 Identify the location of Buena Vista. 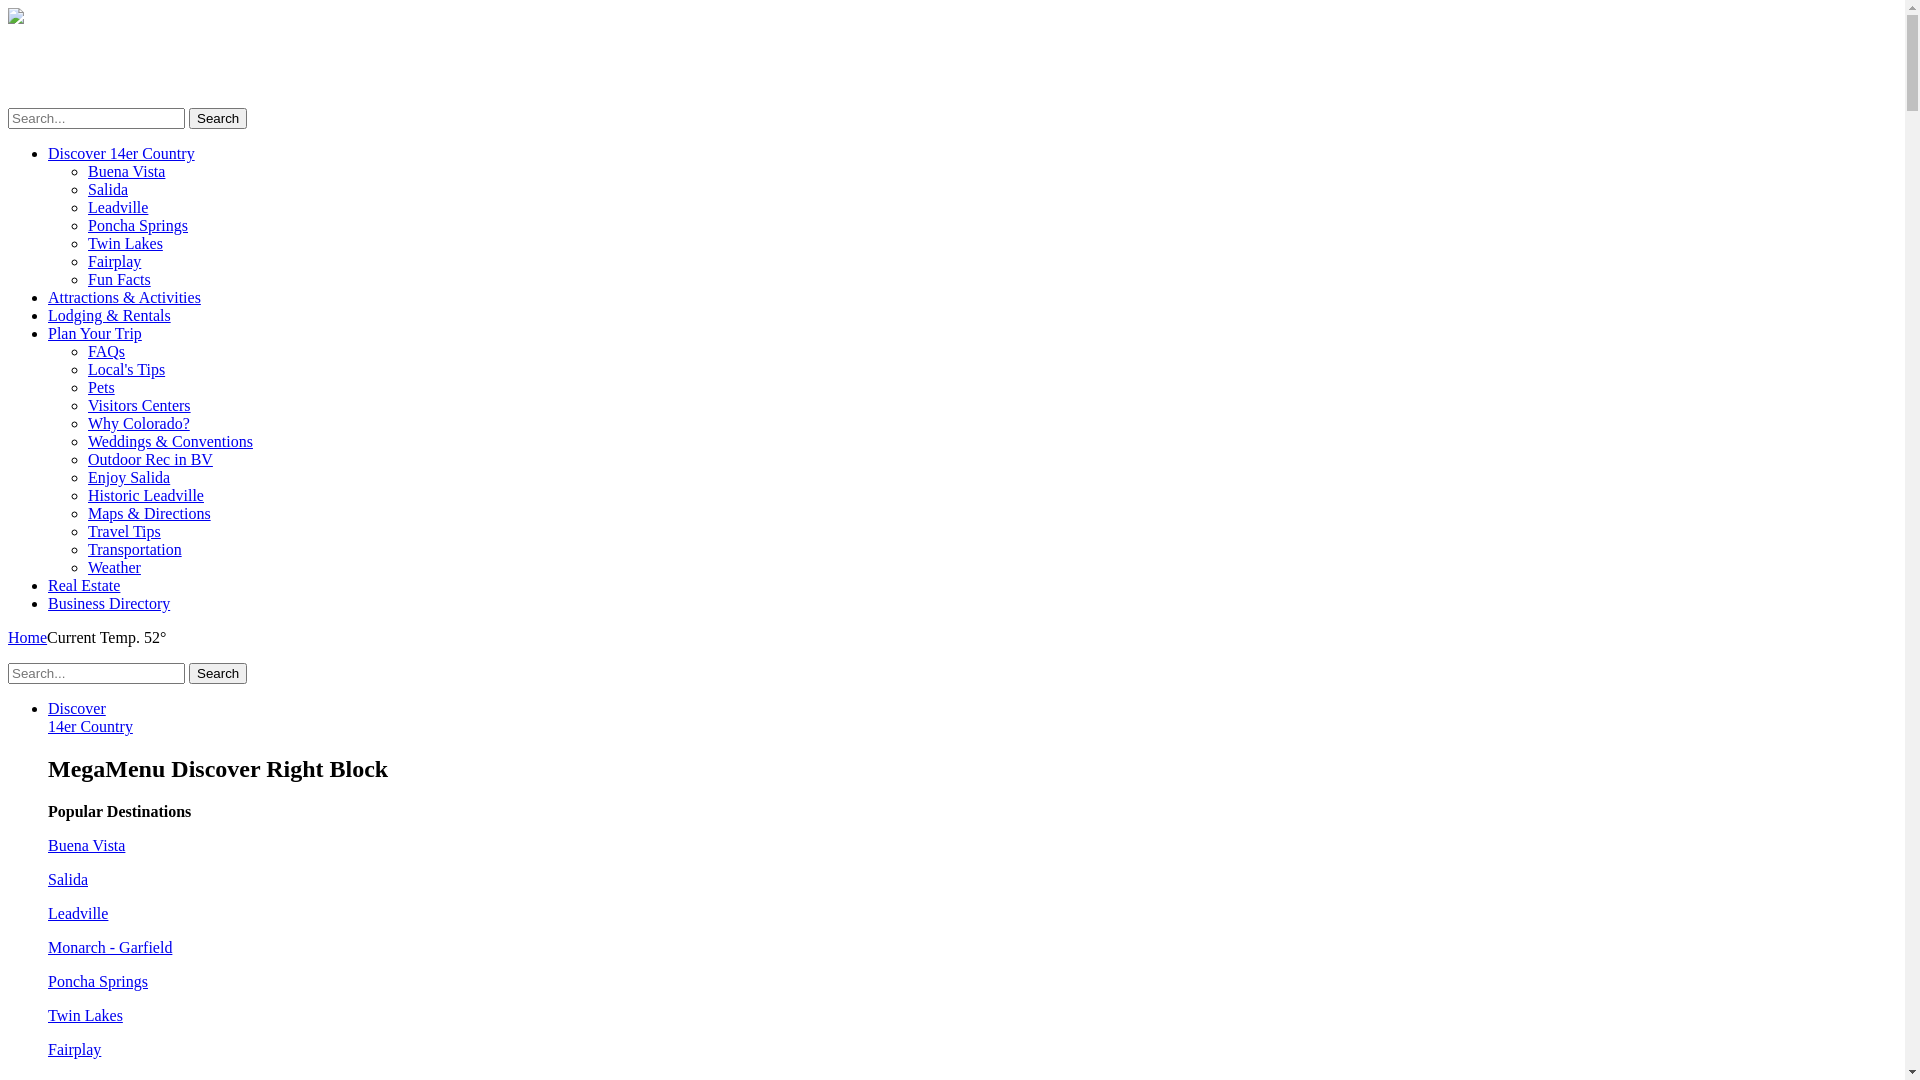
(86, 846).